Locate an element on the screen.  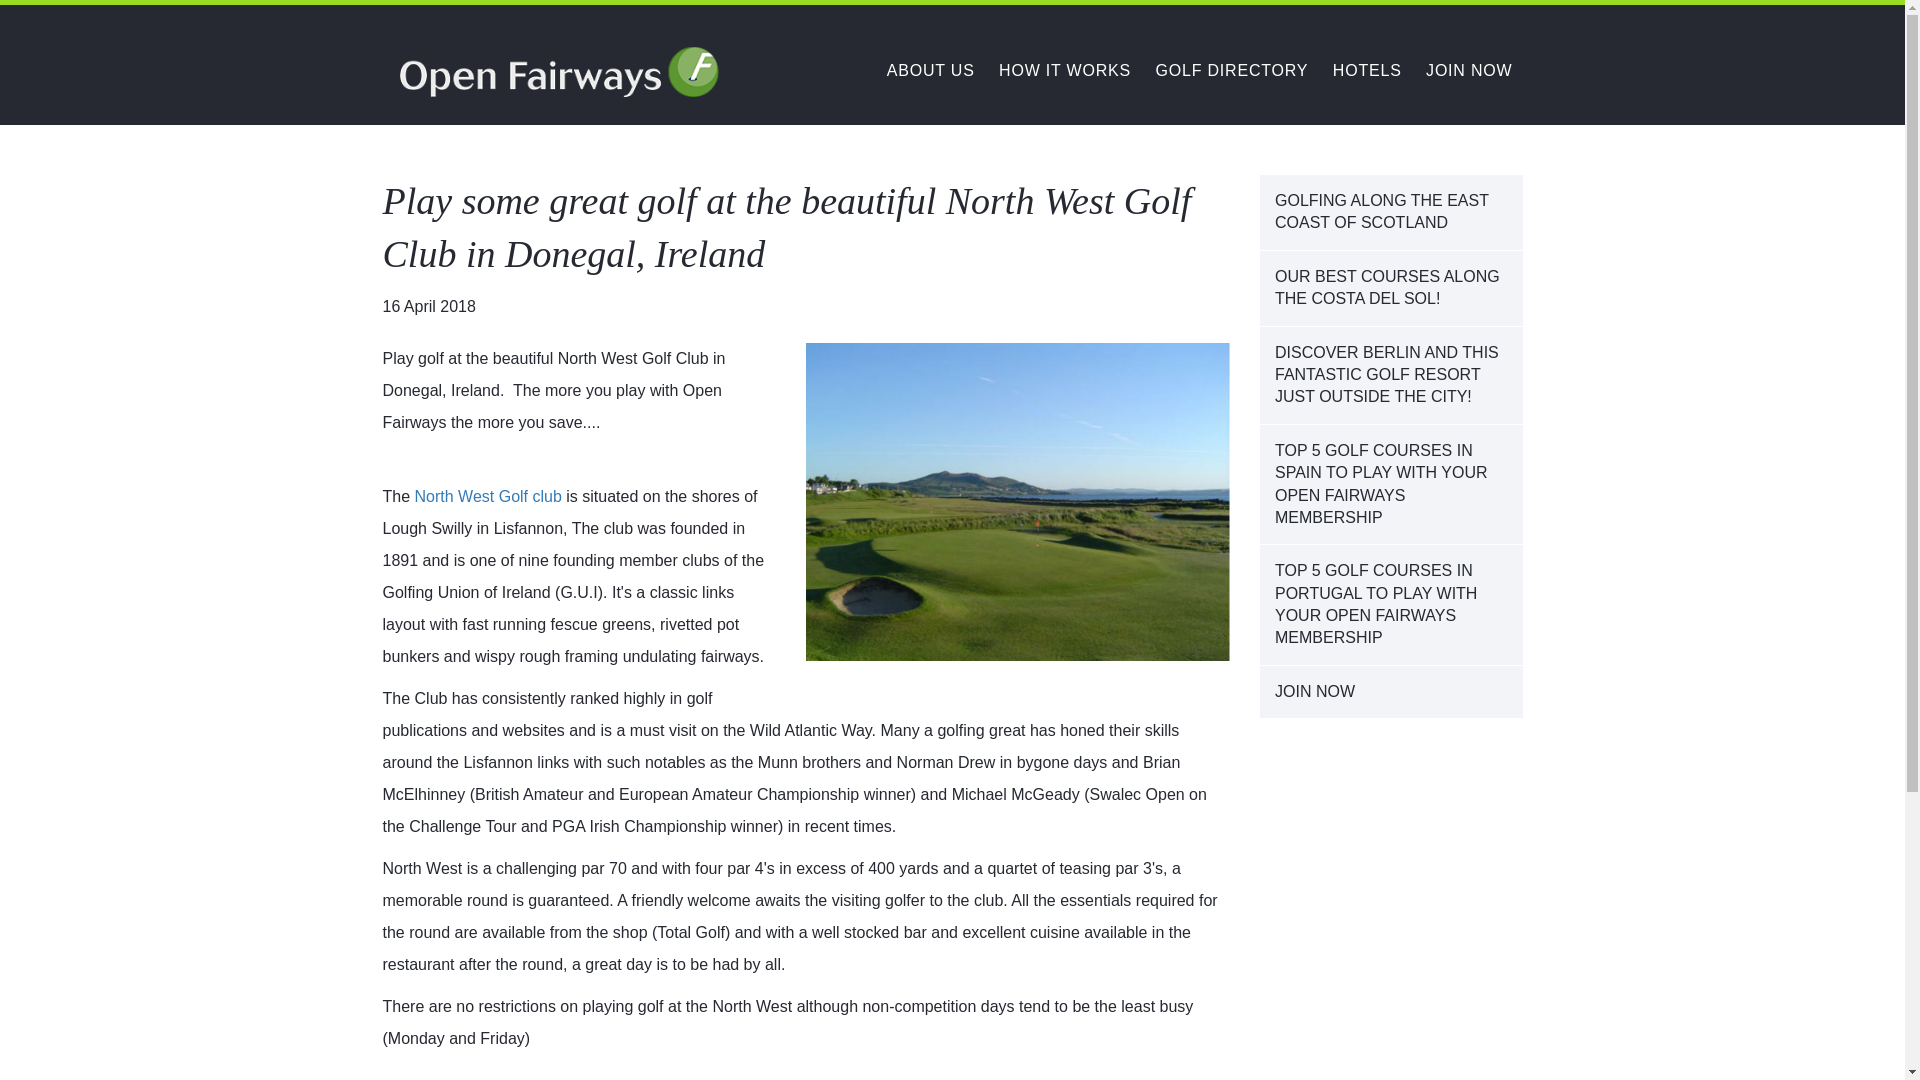
ABOUT US is located at coordinates (931, 70).